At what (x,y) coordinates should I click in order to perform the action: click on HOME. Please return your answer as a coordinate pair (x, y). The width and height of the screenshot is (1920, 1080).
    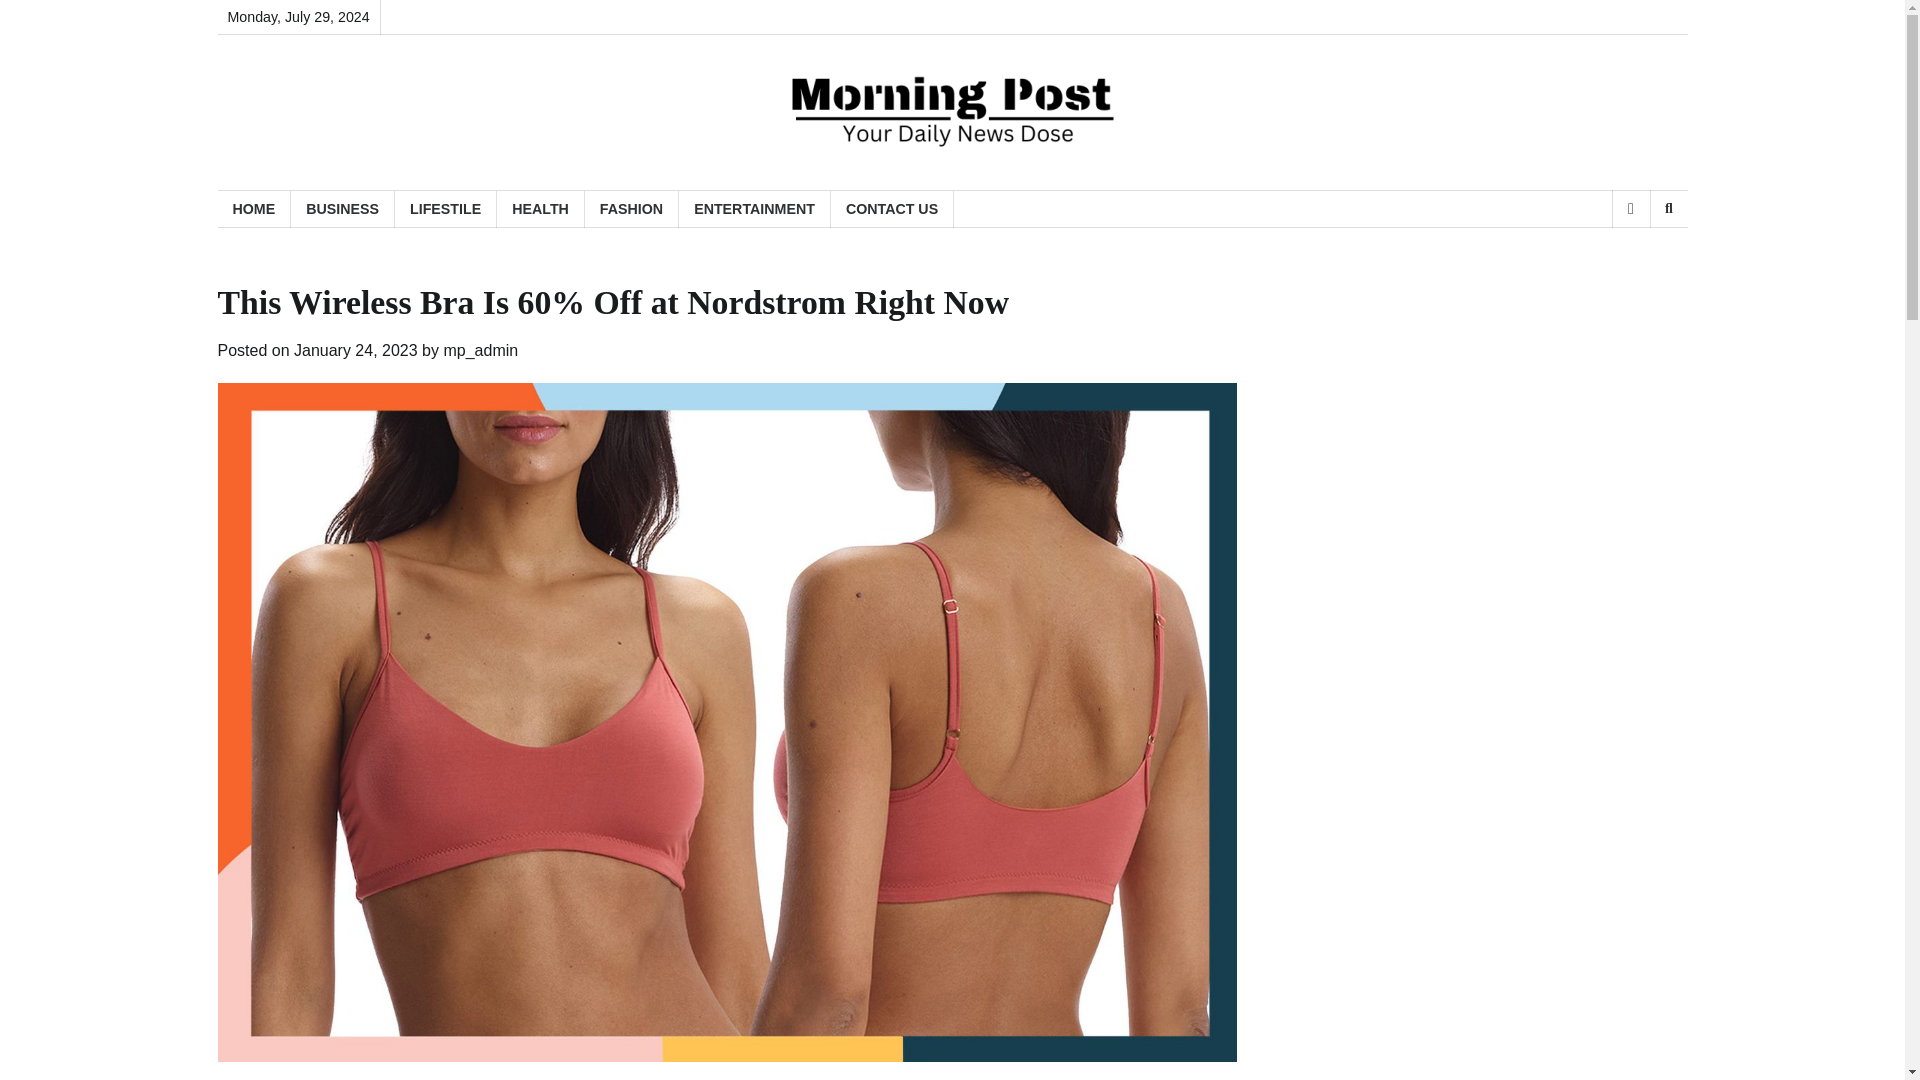
    Looking at the image, I should click on (254, 209).